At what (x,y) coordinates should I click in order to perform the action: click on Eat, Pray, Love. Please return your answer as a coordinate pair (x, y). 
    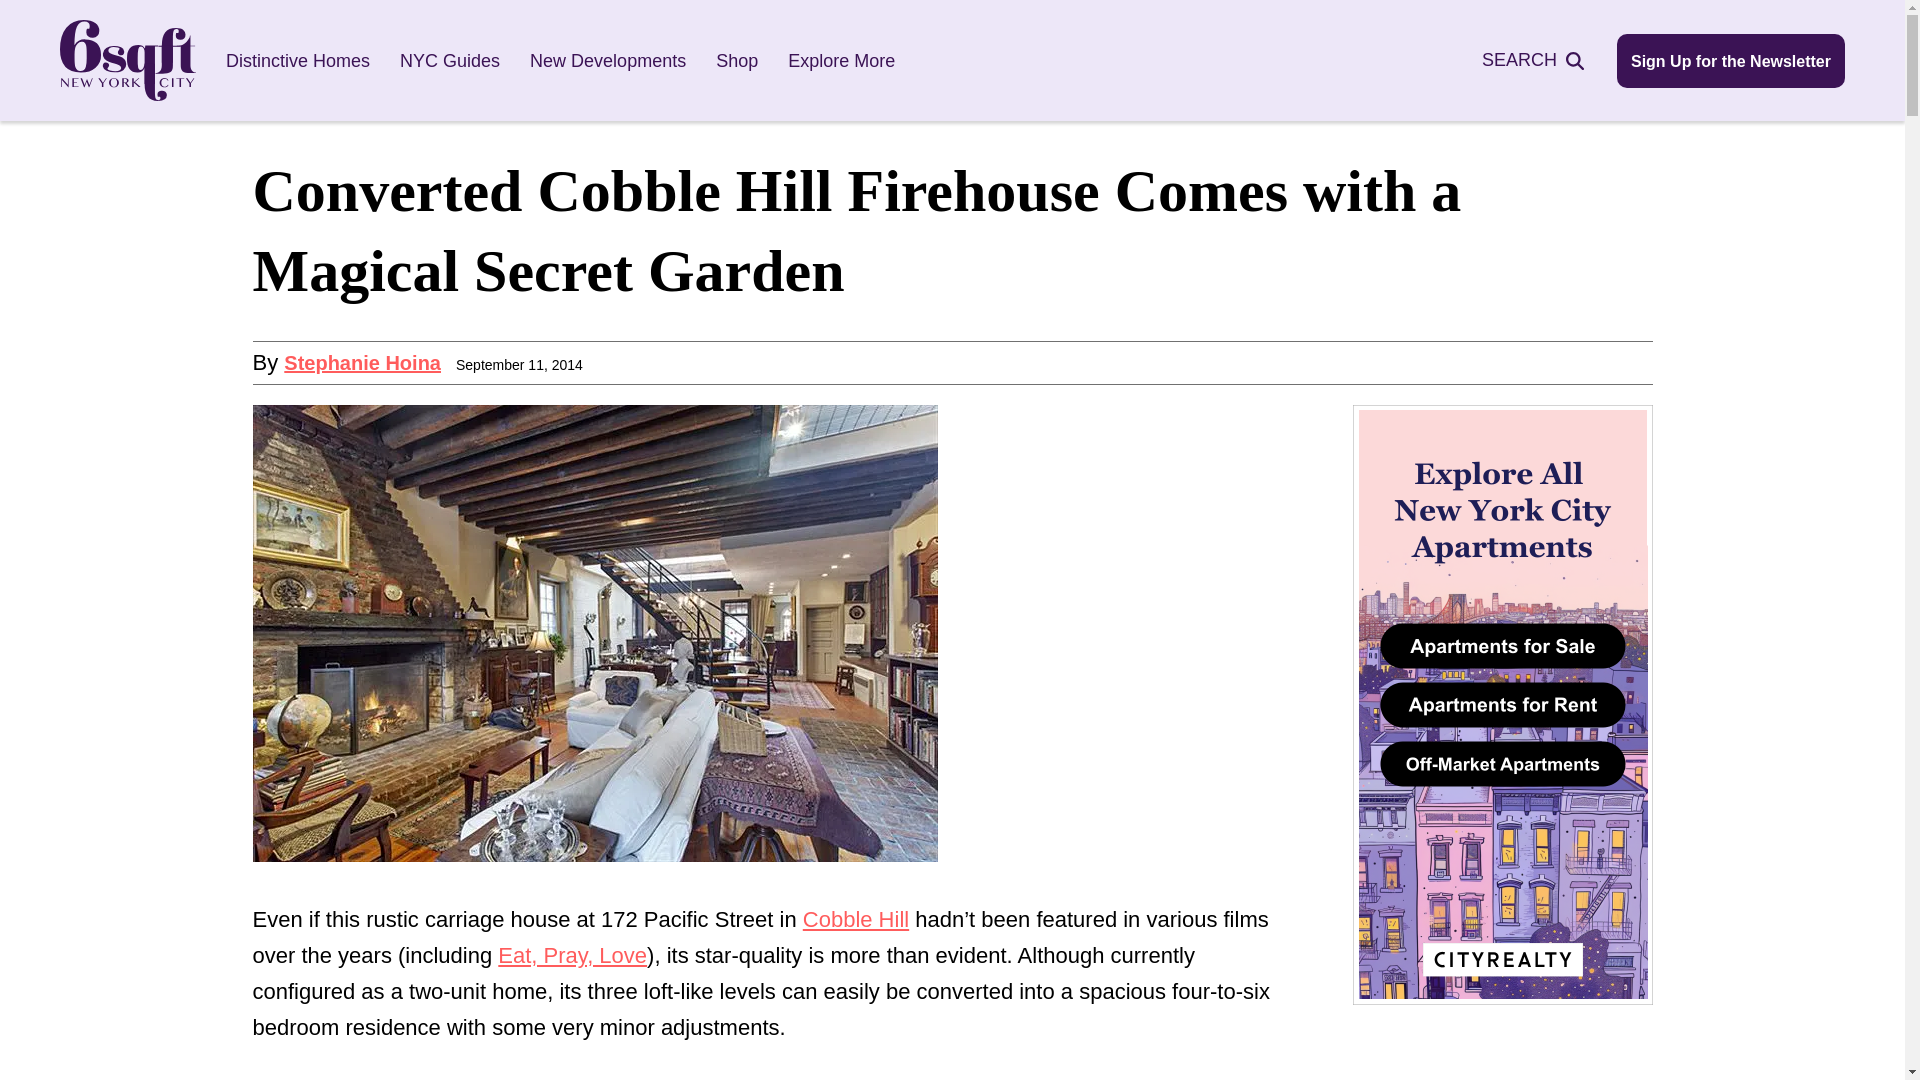
    Looking at the image, I should click on (572, 954).